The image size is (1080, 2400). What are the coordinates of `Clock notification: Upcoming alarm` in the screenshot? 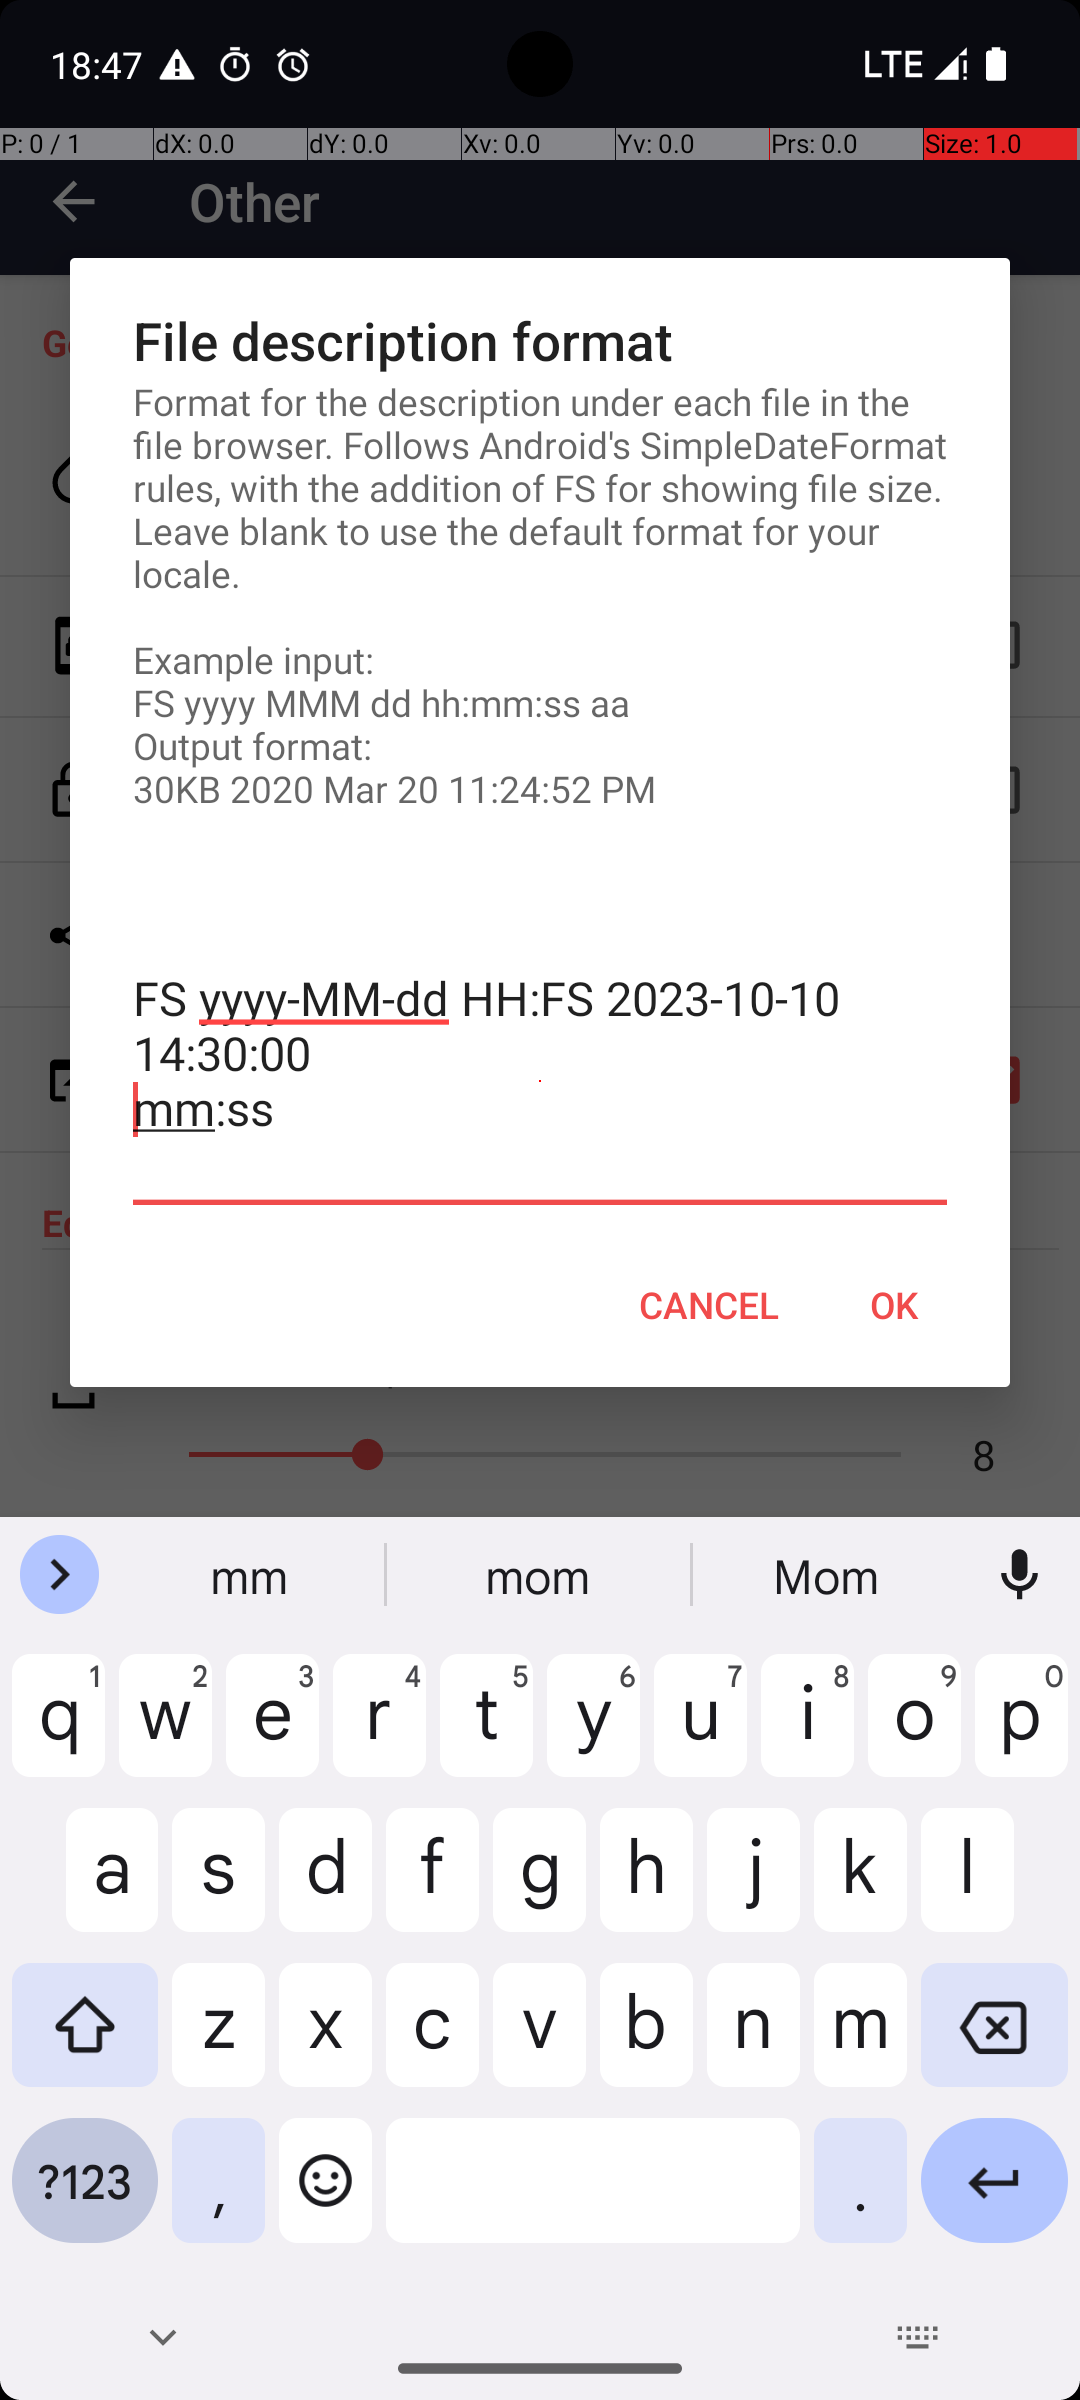 It's located at (293, 64).